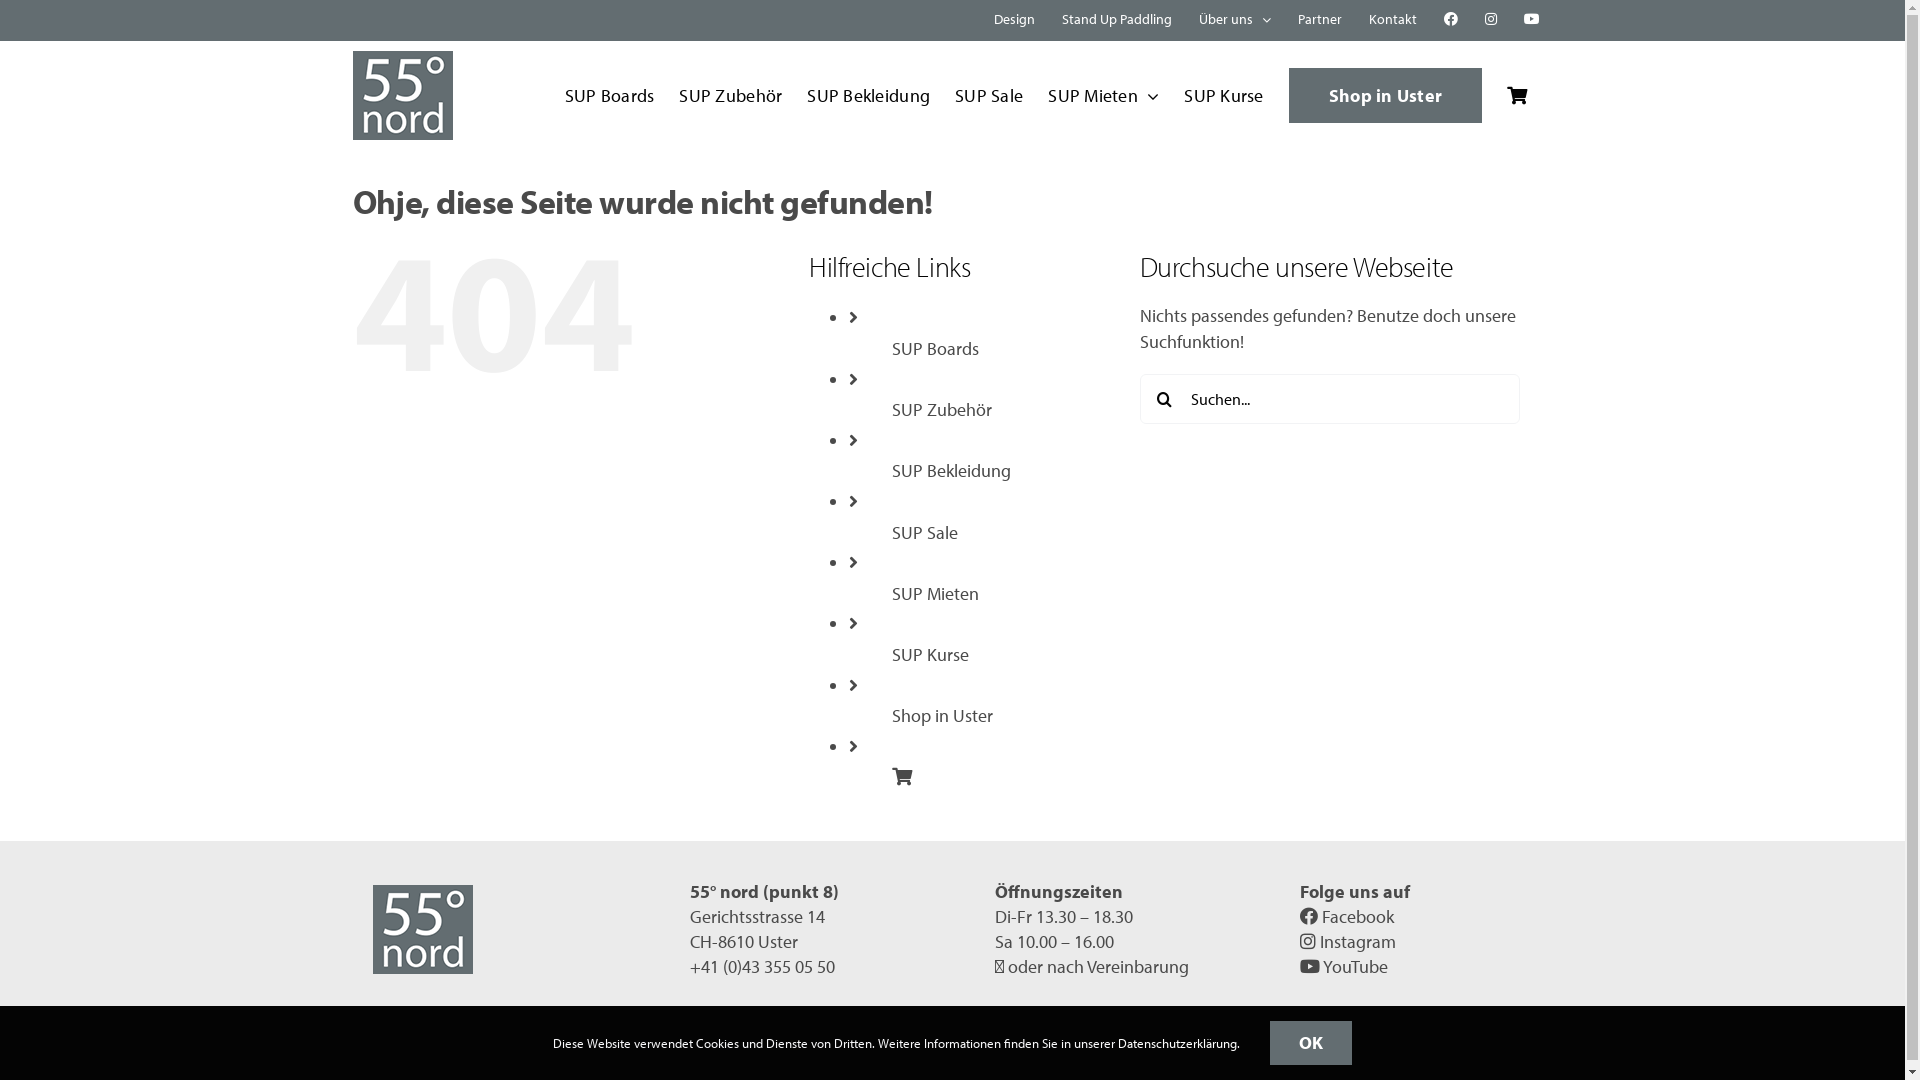 This screenshot has height=1080, width=1920. Describe the element at coordinates (1116, 20) in the screenshot. I see `Stand Up Paddling` at that location.